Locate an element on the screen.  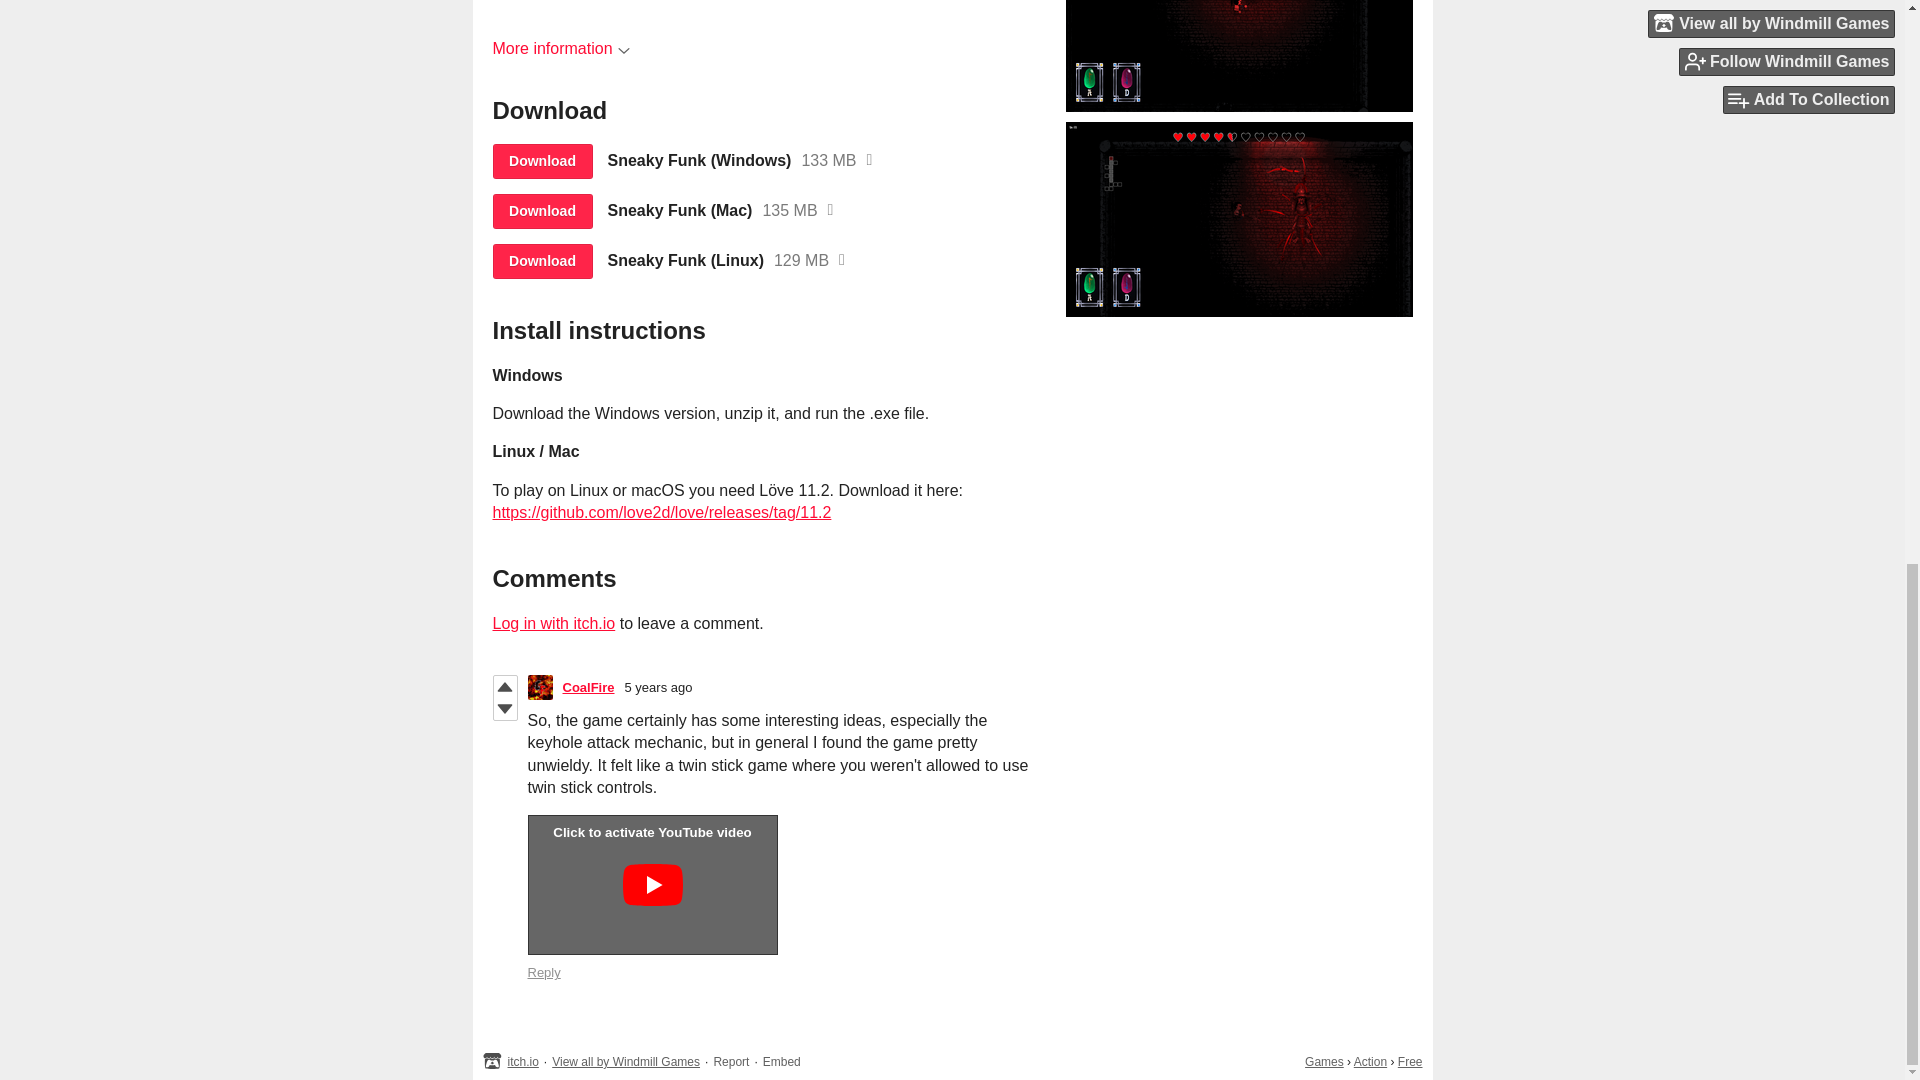
Download is located at coordinates (541, 261).